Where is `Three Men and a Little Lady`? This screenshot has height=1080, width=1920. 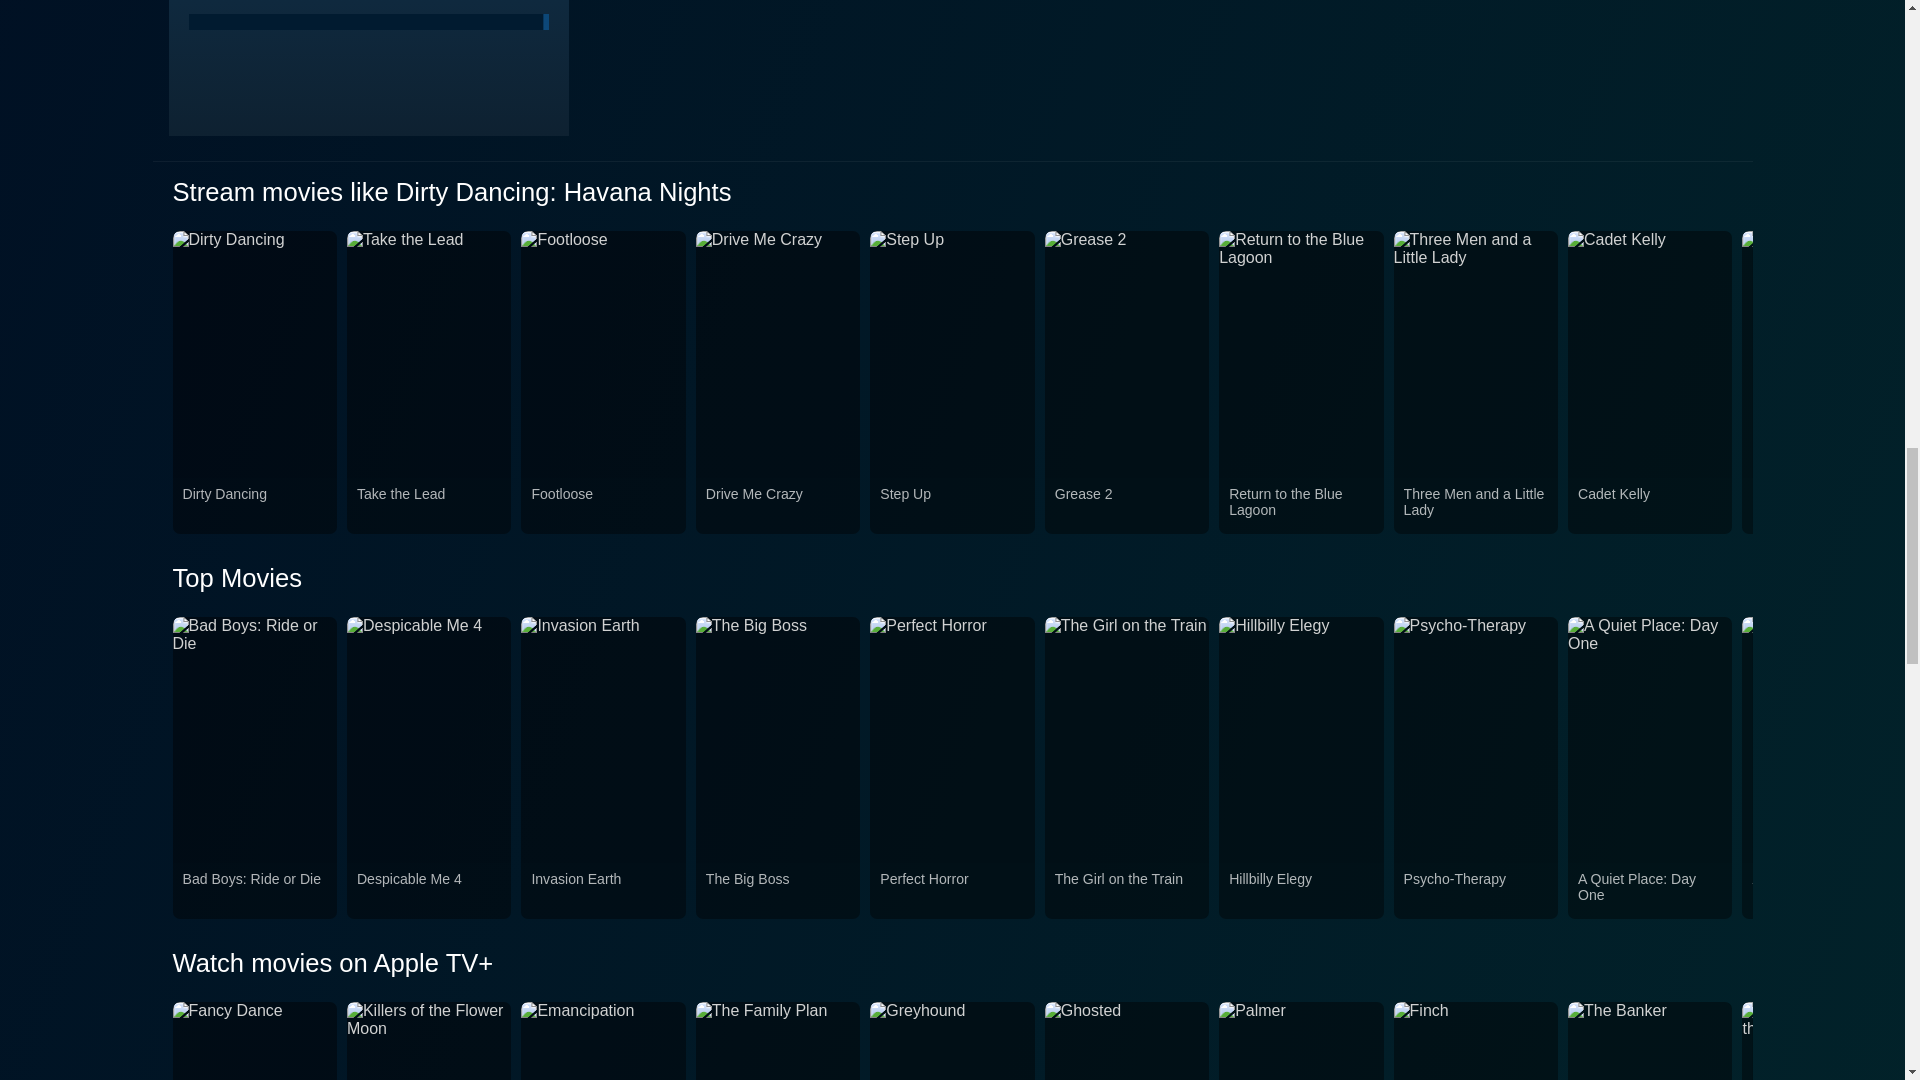
Three Men and a Little Lady is located at coordinates (1475, 506).